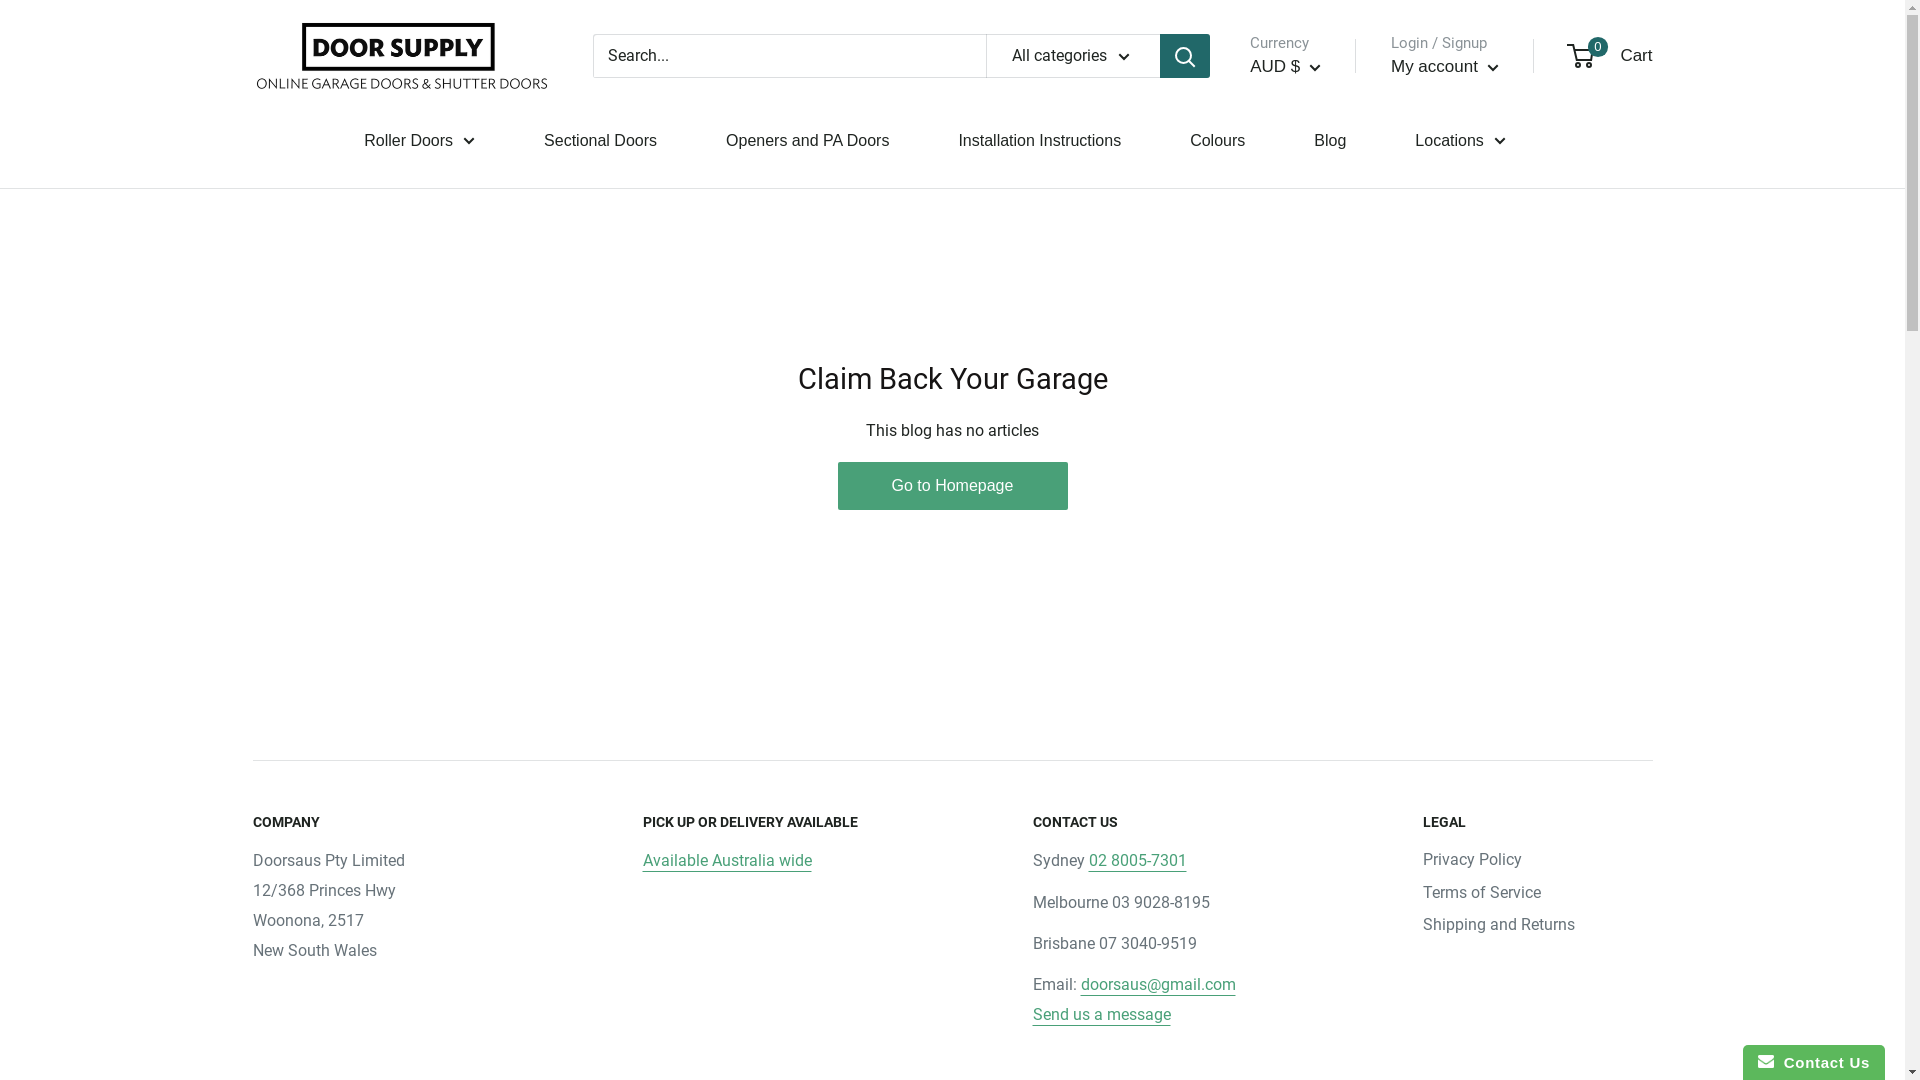  I want to click on CNY, so click(1315, 942).